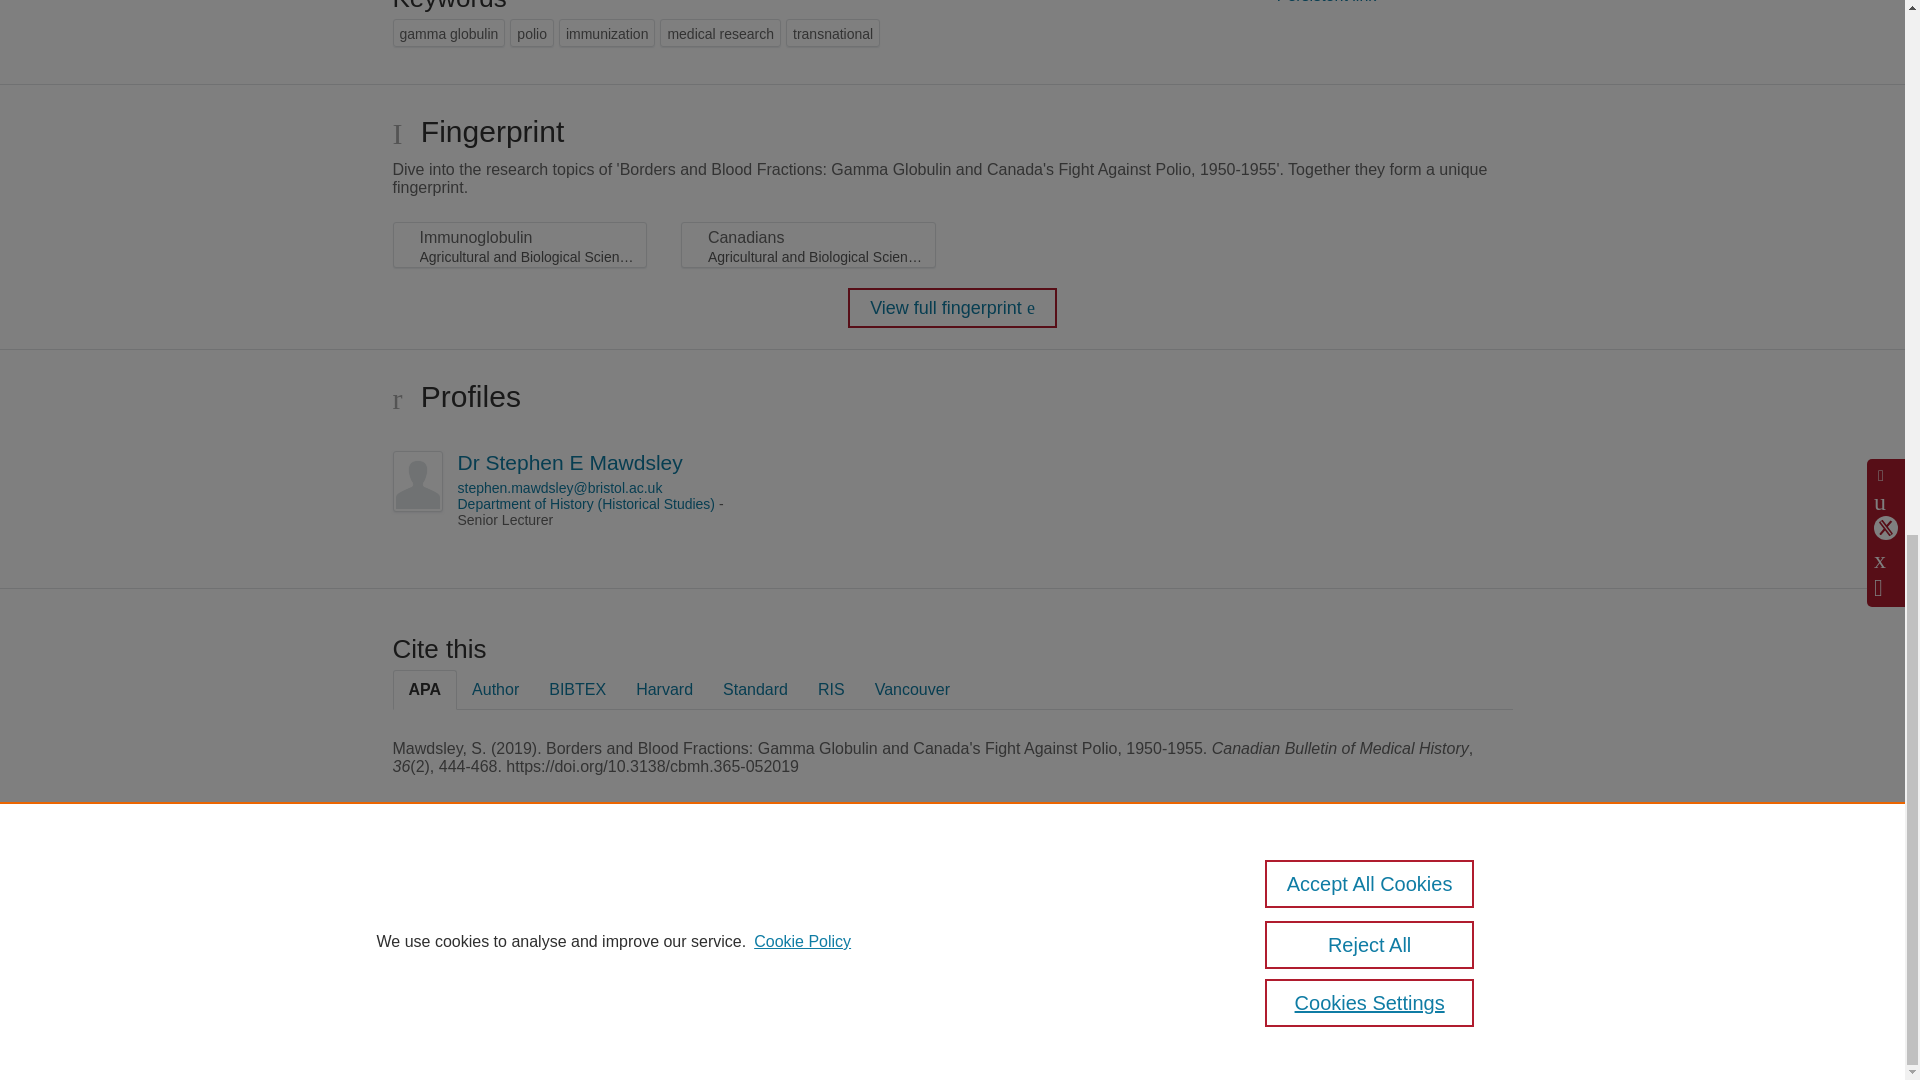  What do you see at coordinates (570, 462) in the screenshot?
I see `Dr Stephen E Mawdsley` at bounding box center [570, 462].